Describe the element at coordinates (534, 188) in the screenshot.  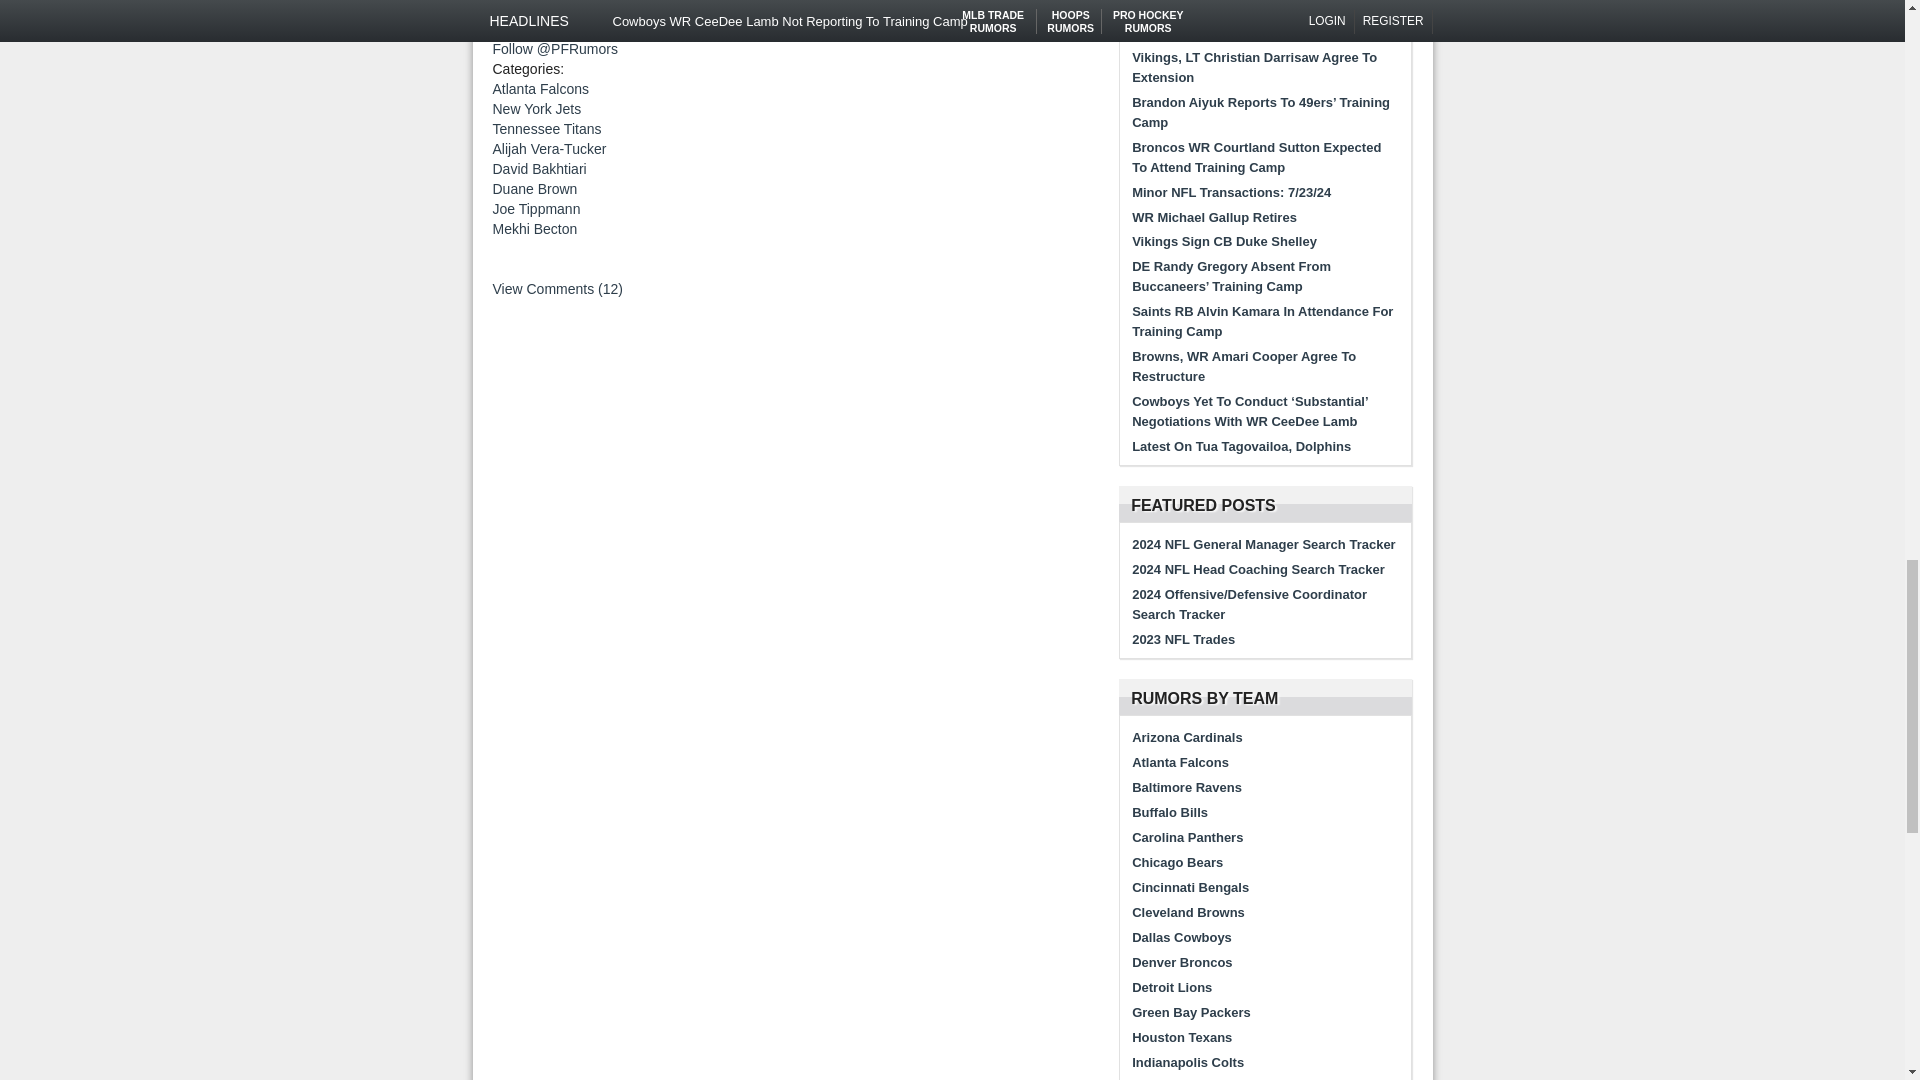
I see `View all posts in Duane Brown` at that location.